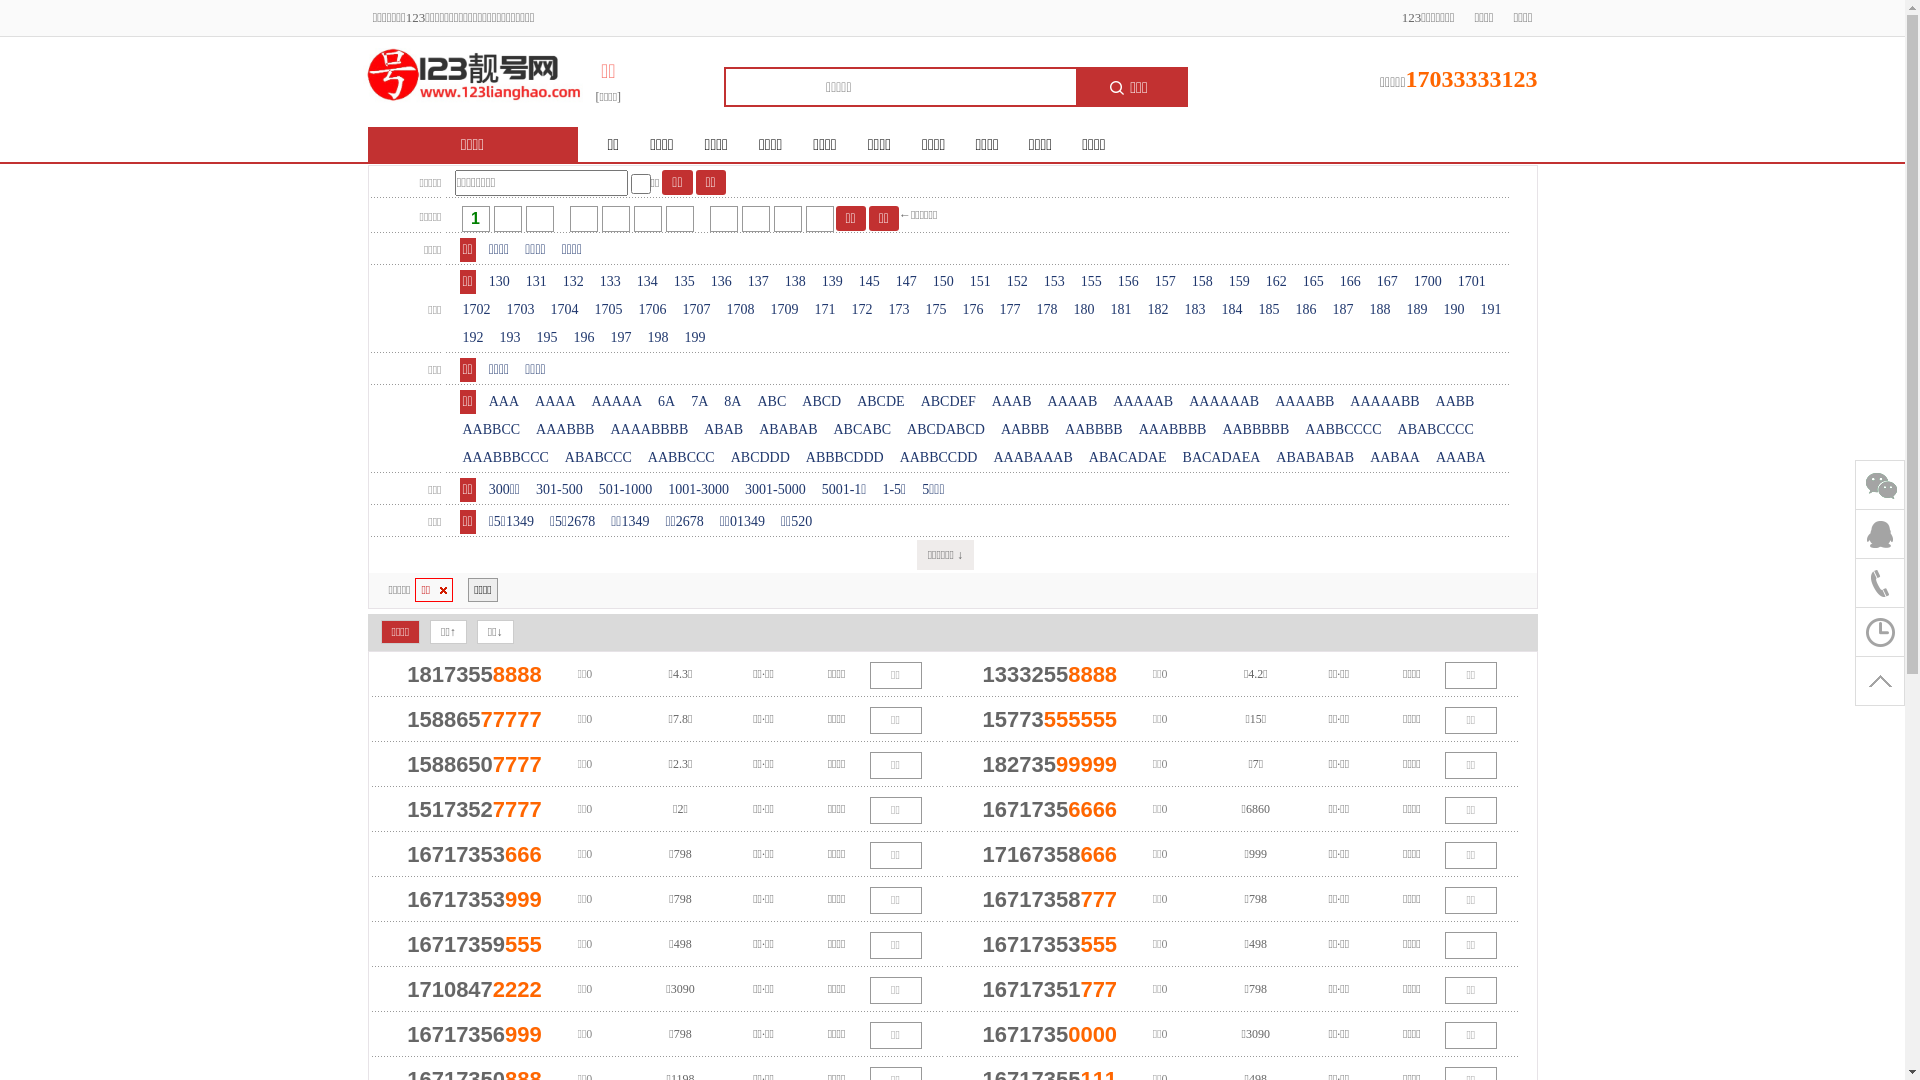 The height and width of the screenshot is (1080, 1920). What do you see at coordinates (1456, 402) in the screenshot?
I see `AABB` at bounding box center [1456, 402].